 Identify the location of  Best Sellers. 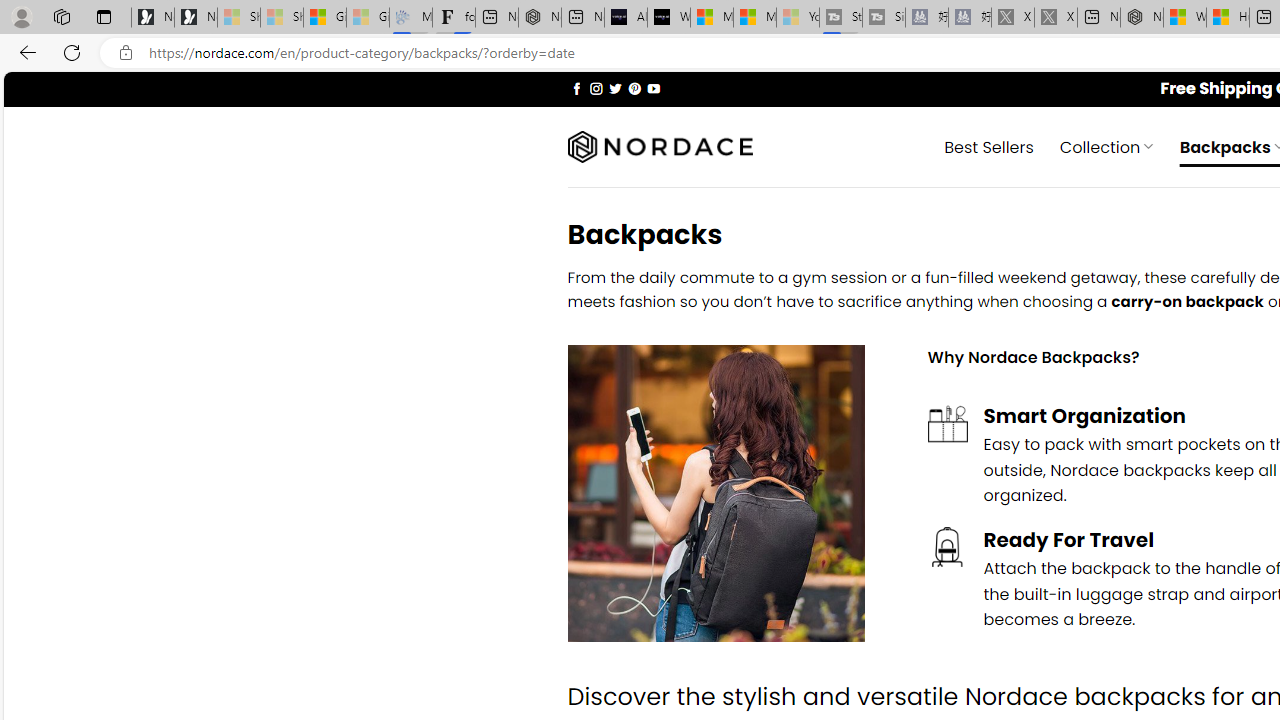
(989, 146).